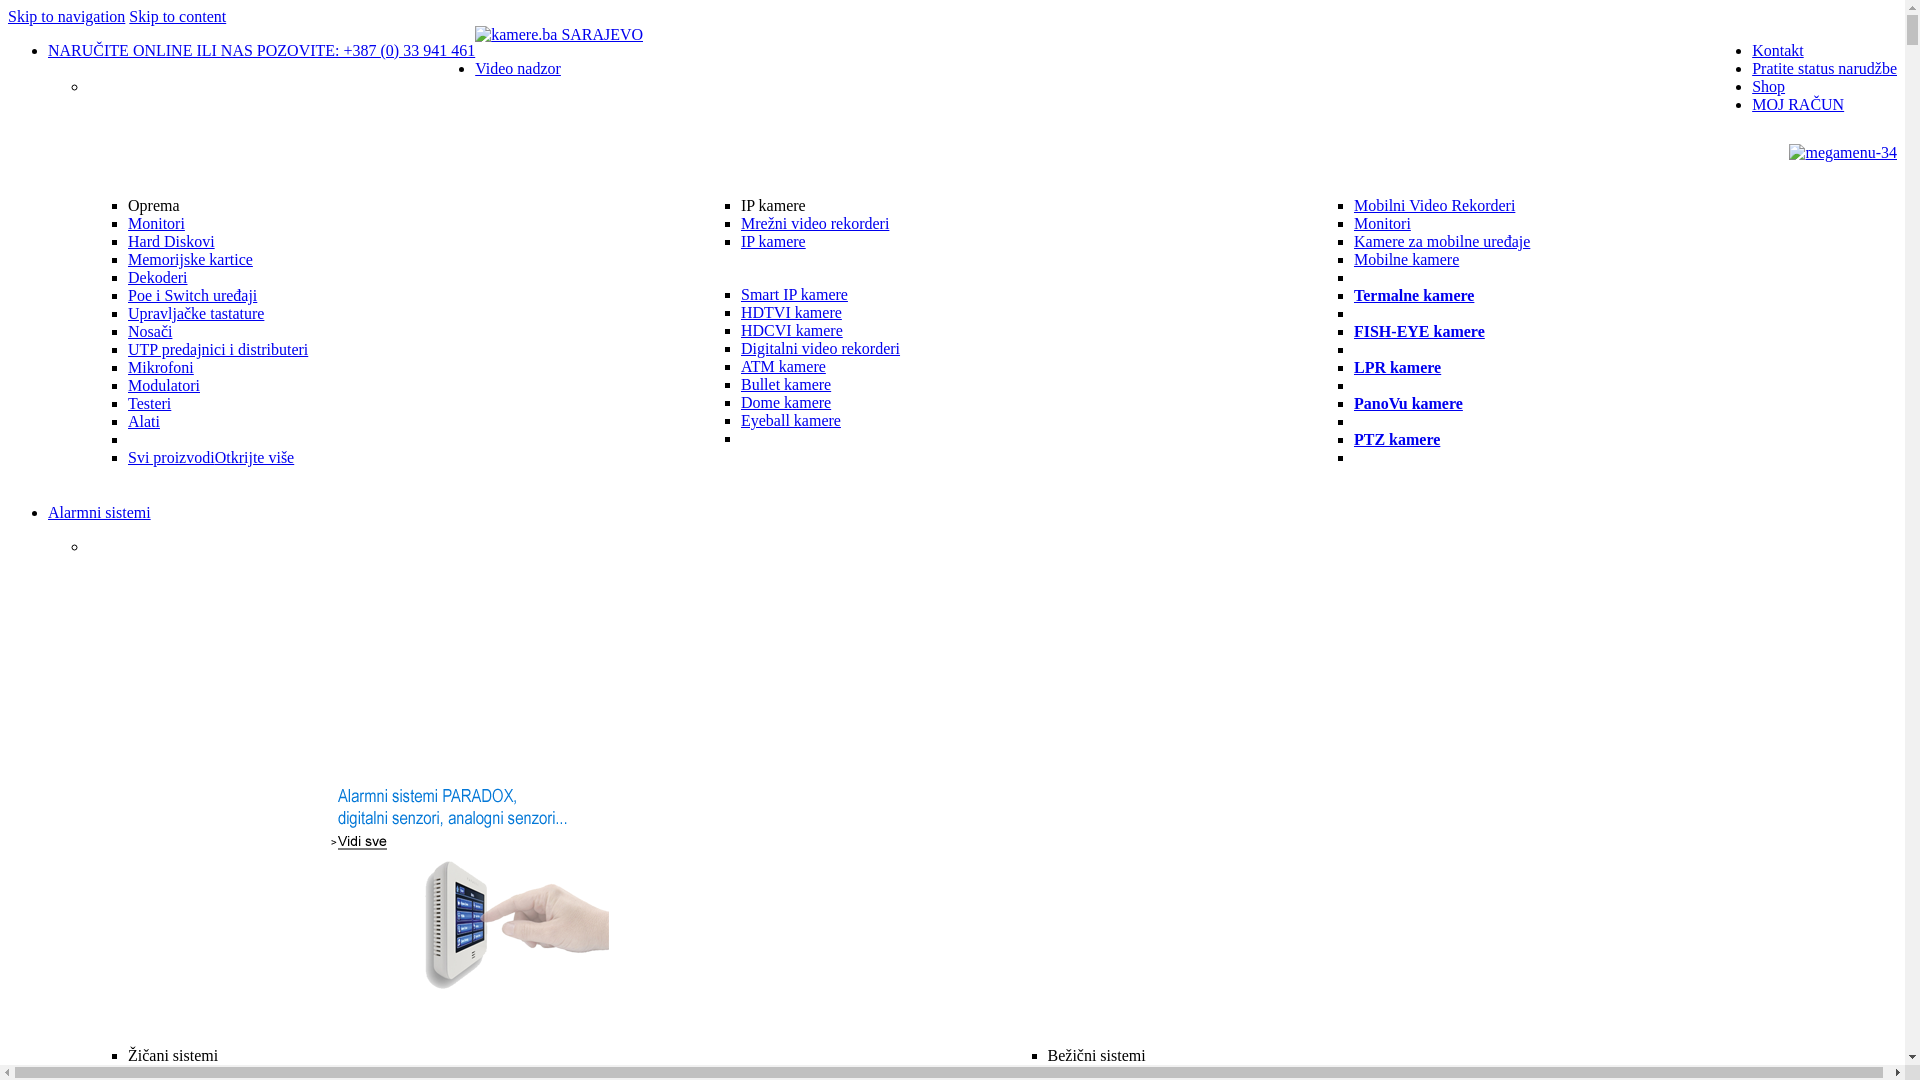 This screenshot has width=1920, height=1080. Describe the element at coordinates (786, 402) in the screenshot. I see `Dome kamere` at that location.